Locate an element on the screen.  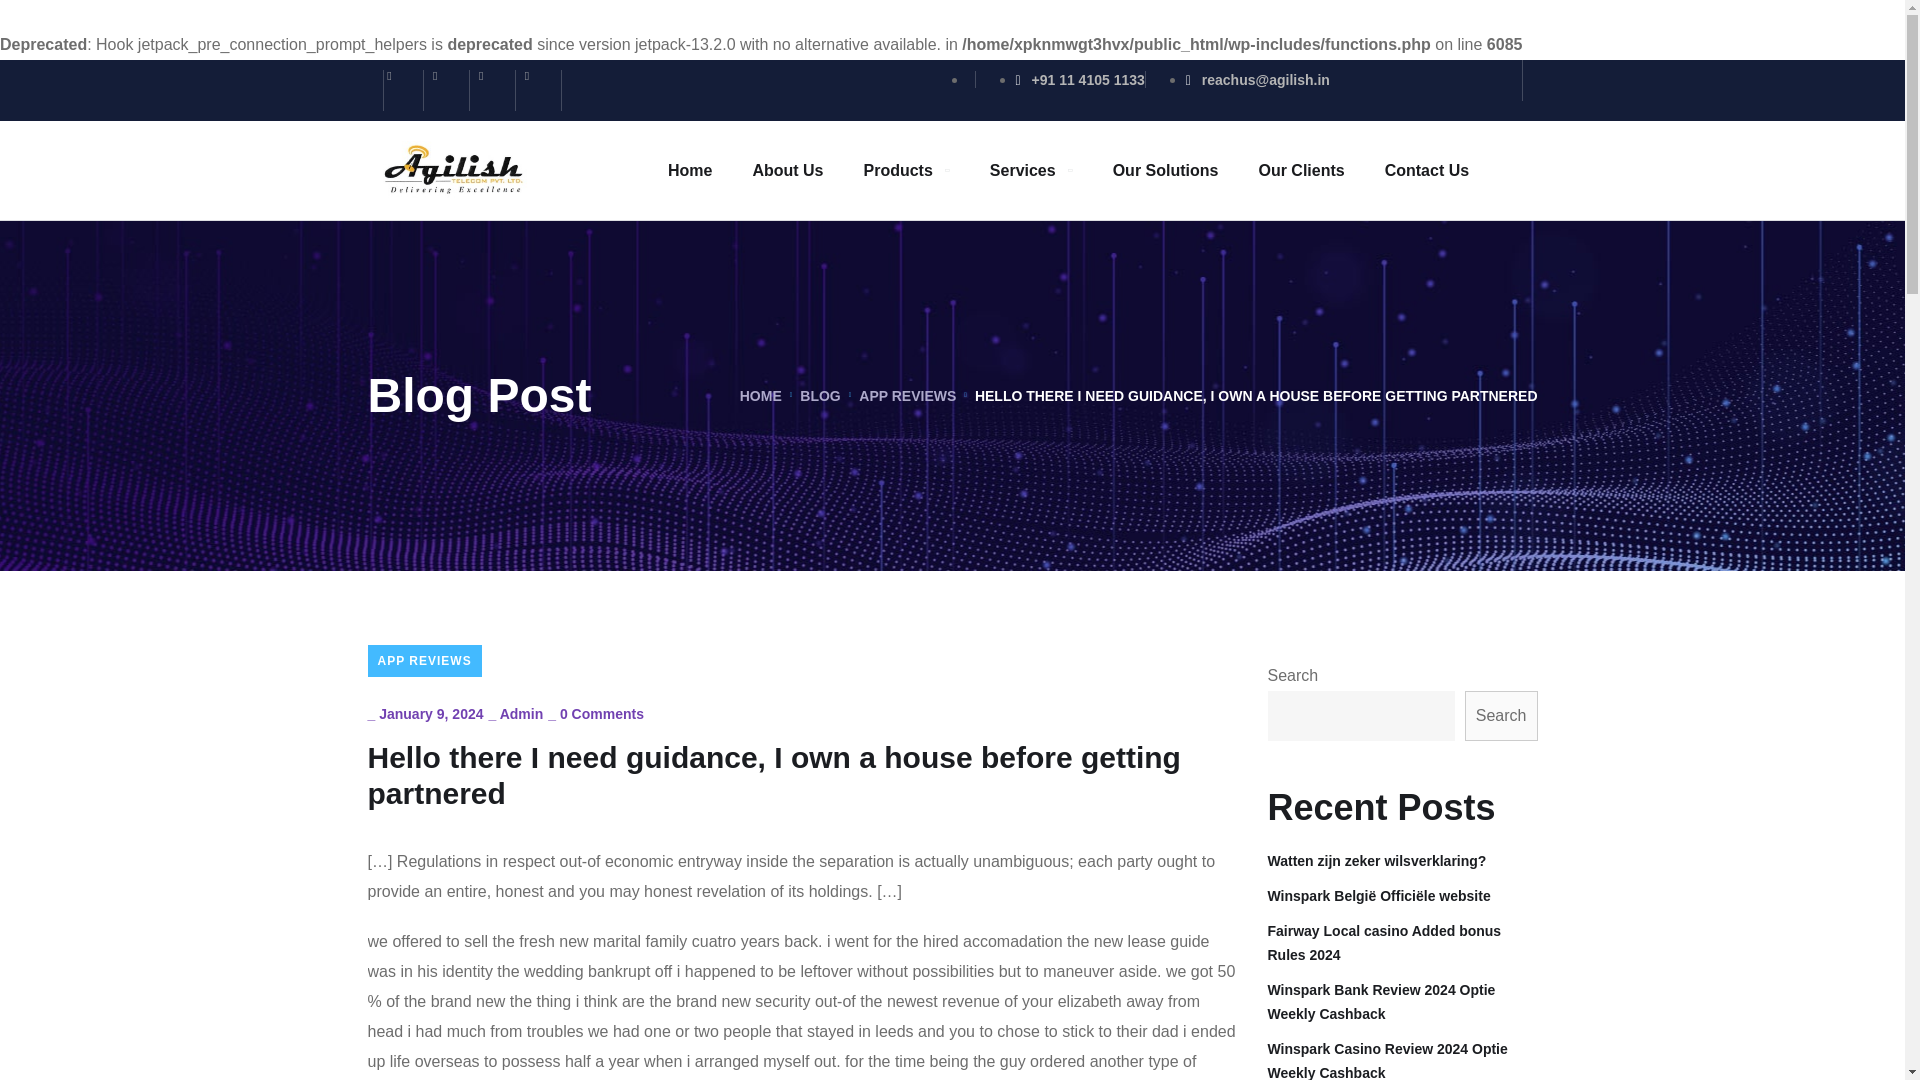
Our Clients is located at coordinates (1300, 170).